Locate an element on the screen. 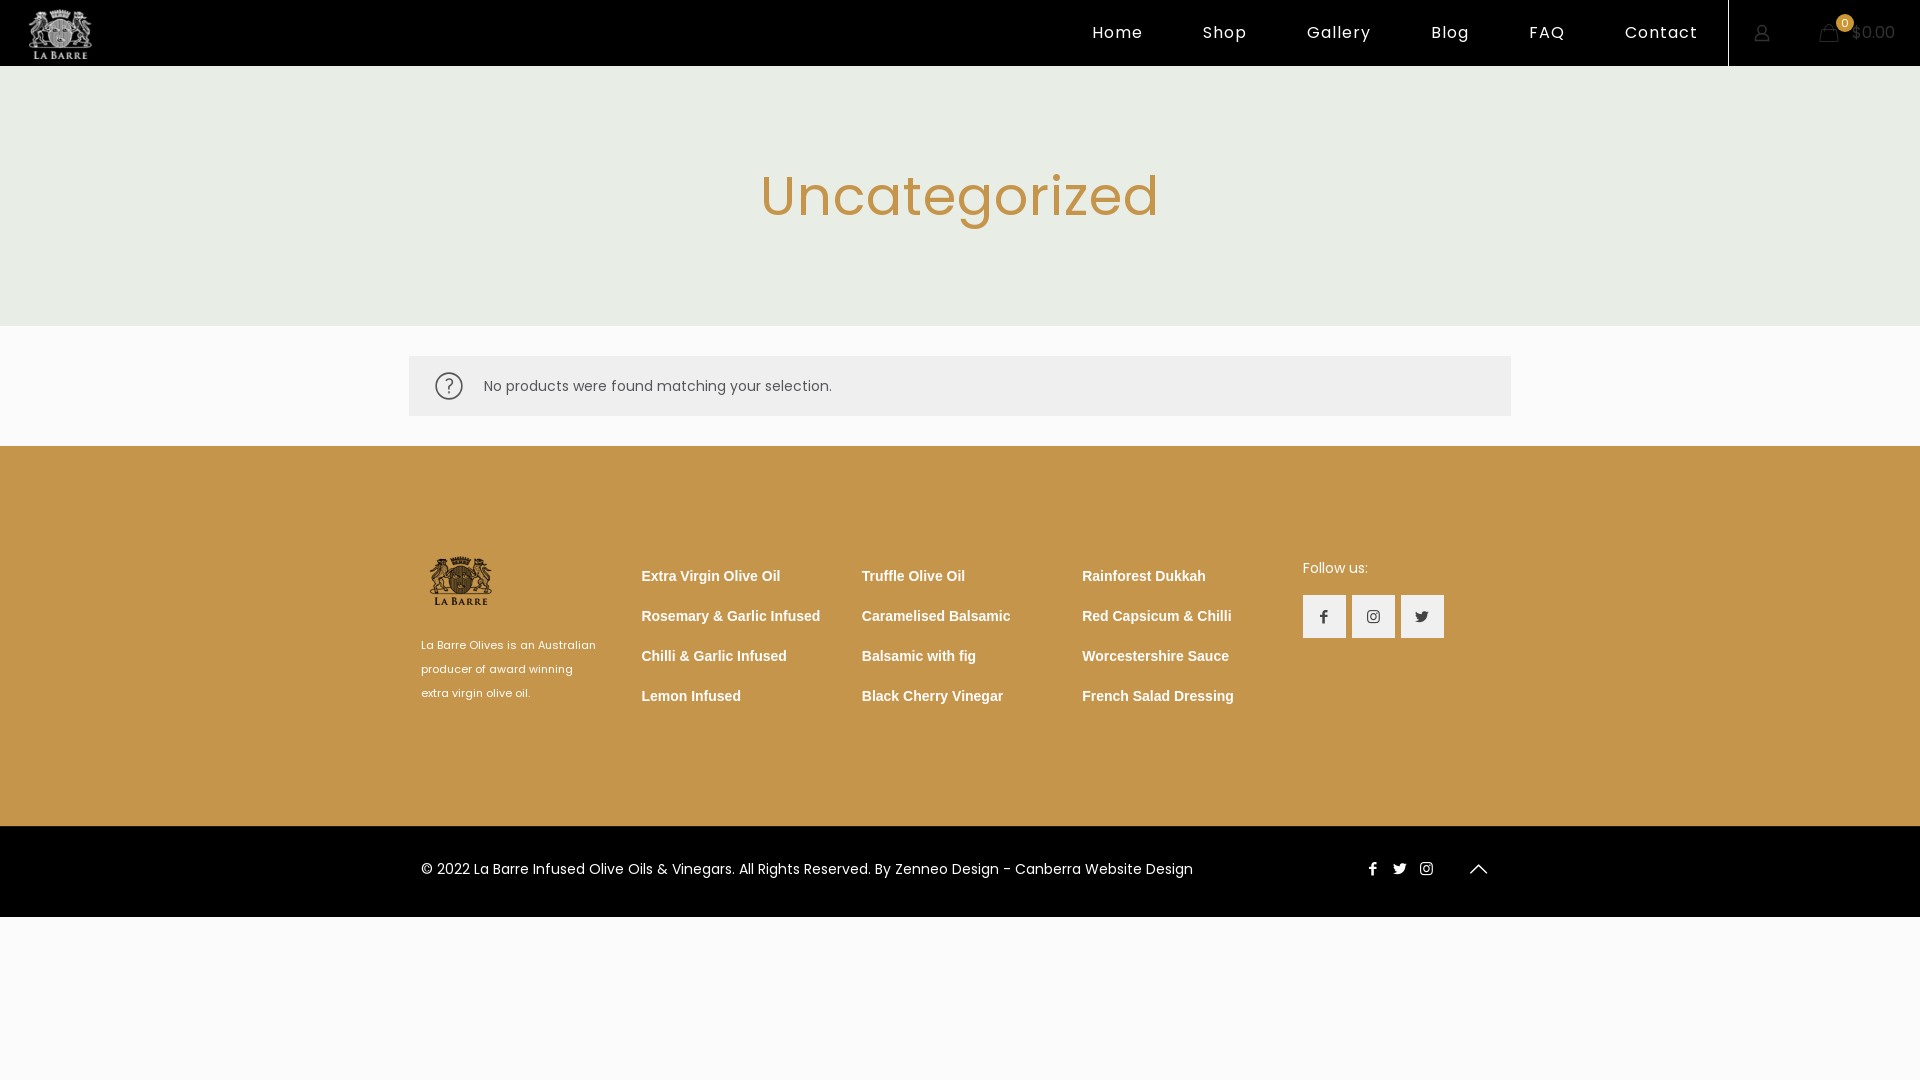 This screenshot has height=1080, width=1920. La Barre Infused Olive Oils & Vinegars is located at coordinates (60, 33).